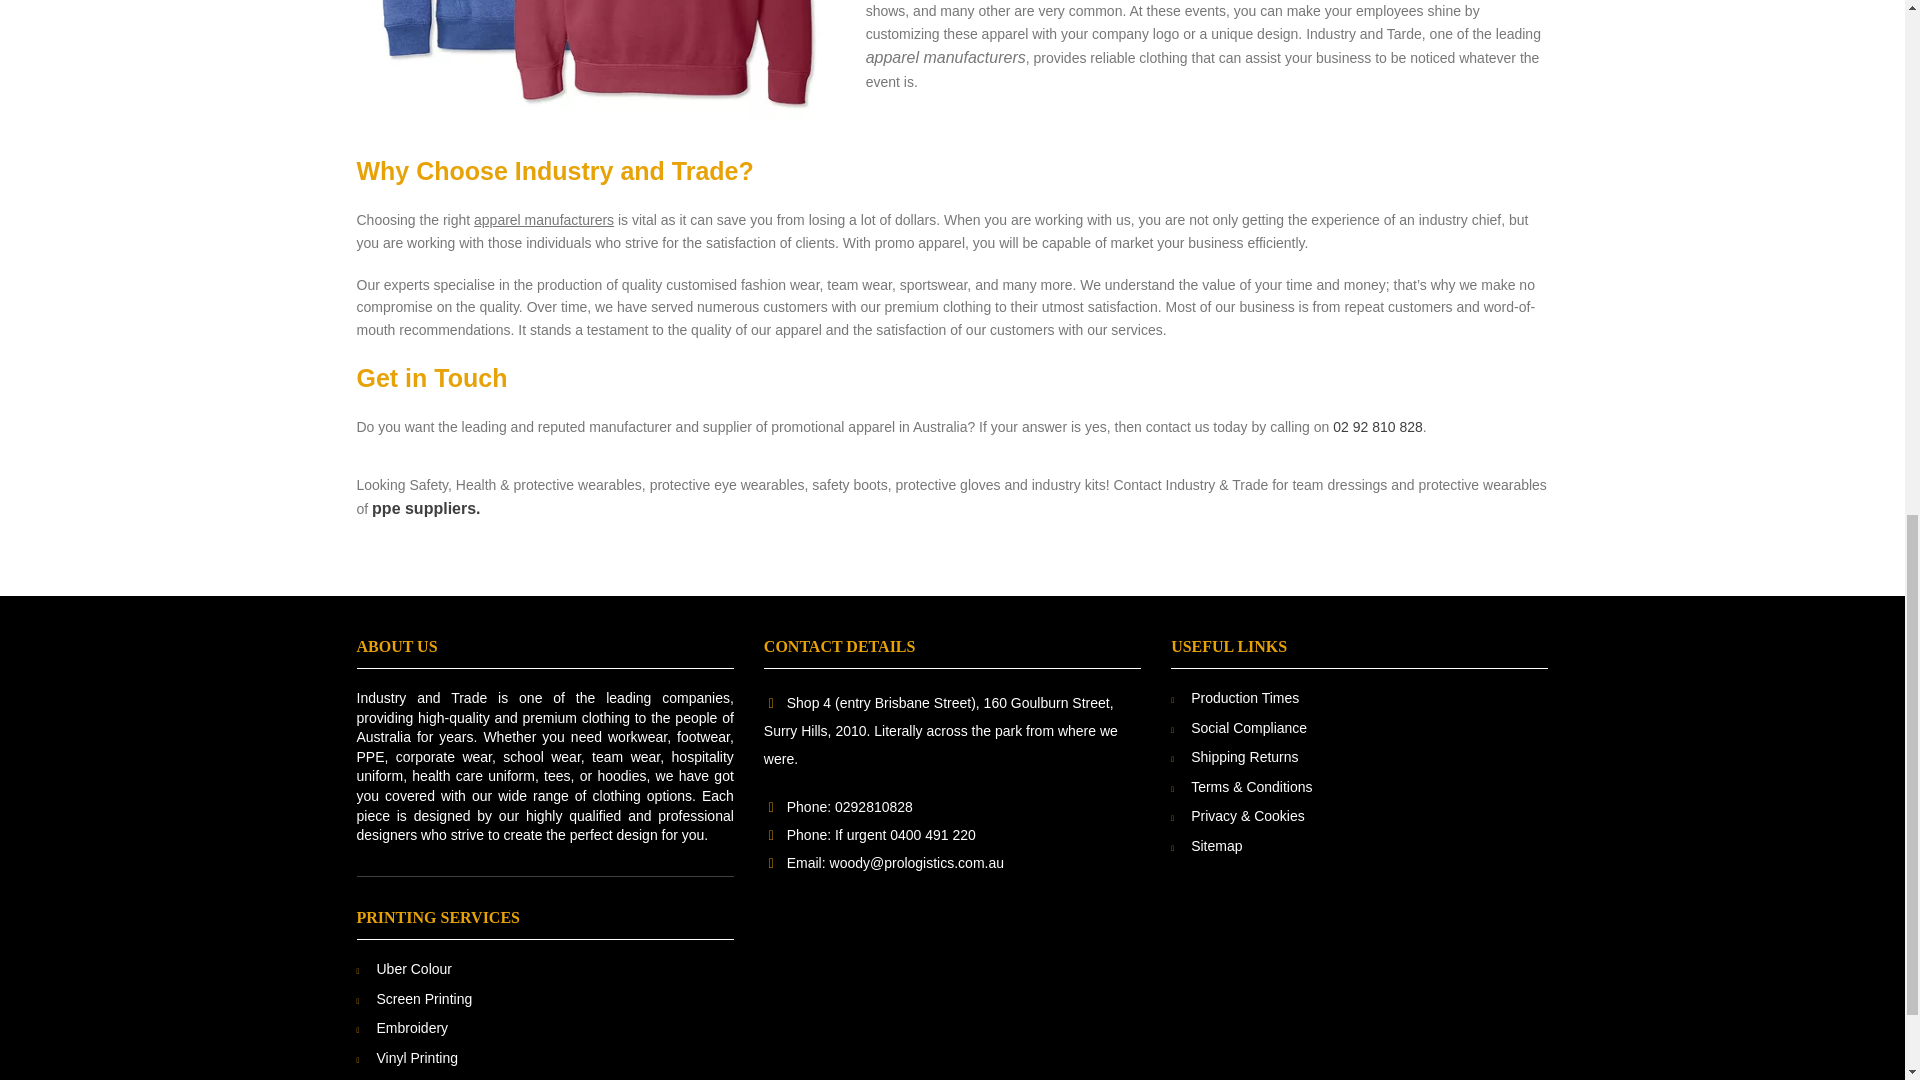 The height and width of the screenshot is (1080, 1920). What do you see at coordinates (1216, 846) in the screenshot?
I see `Sitemap` at bounding box center [1216, 846].